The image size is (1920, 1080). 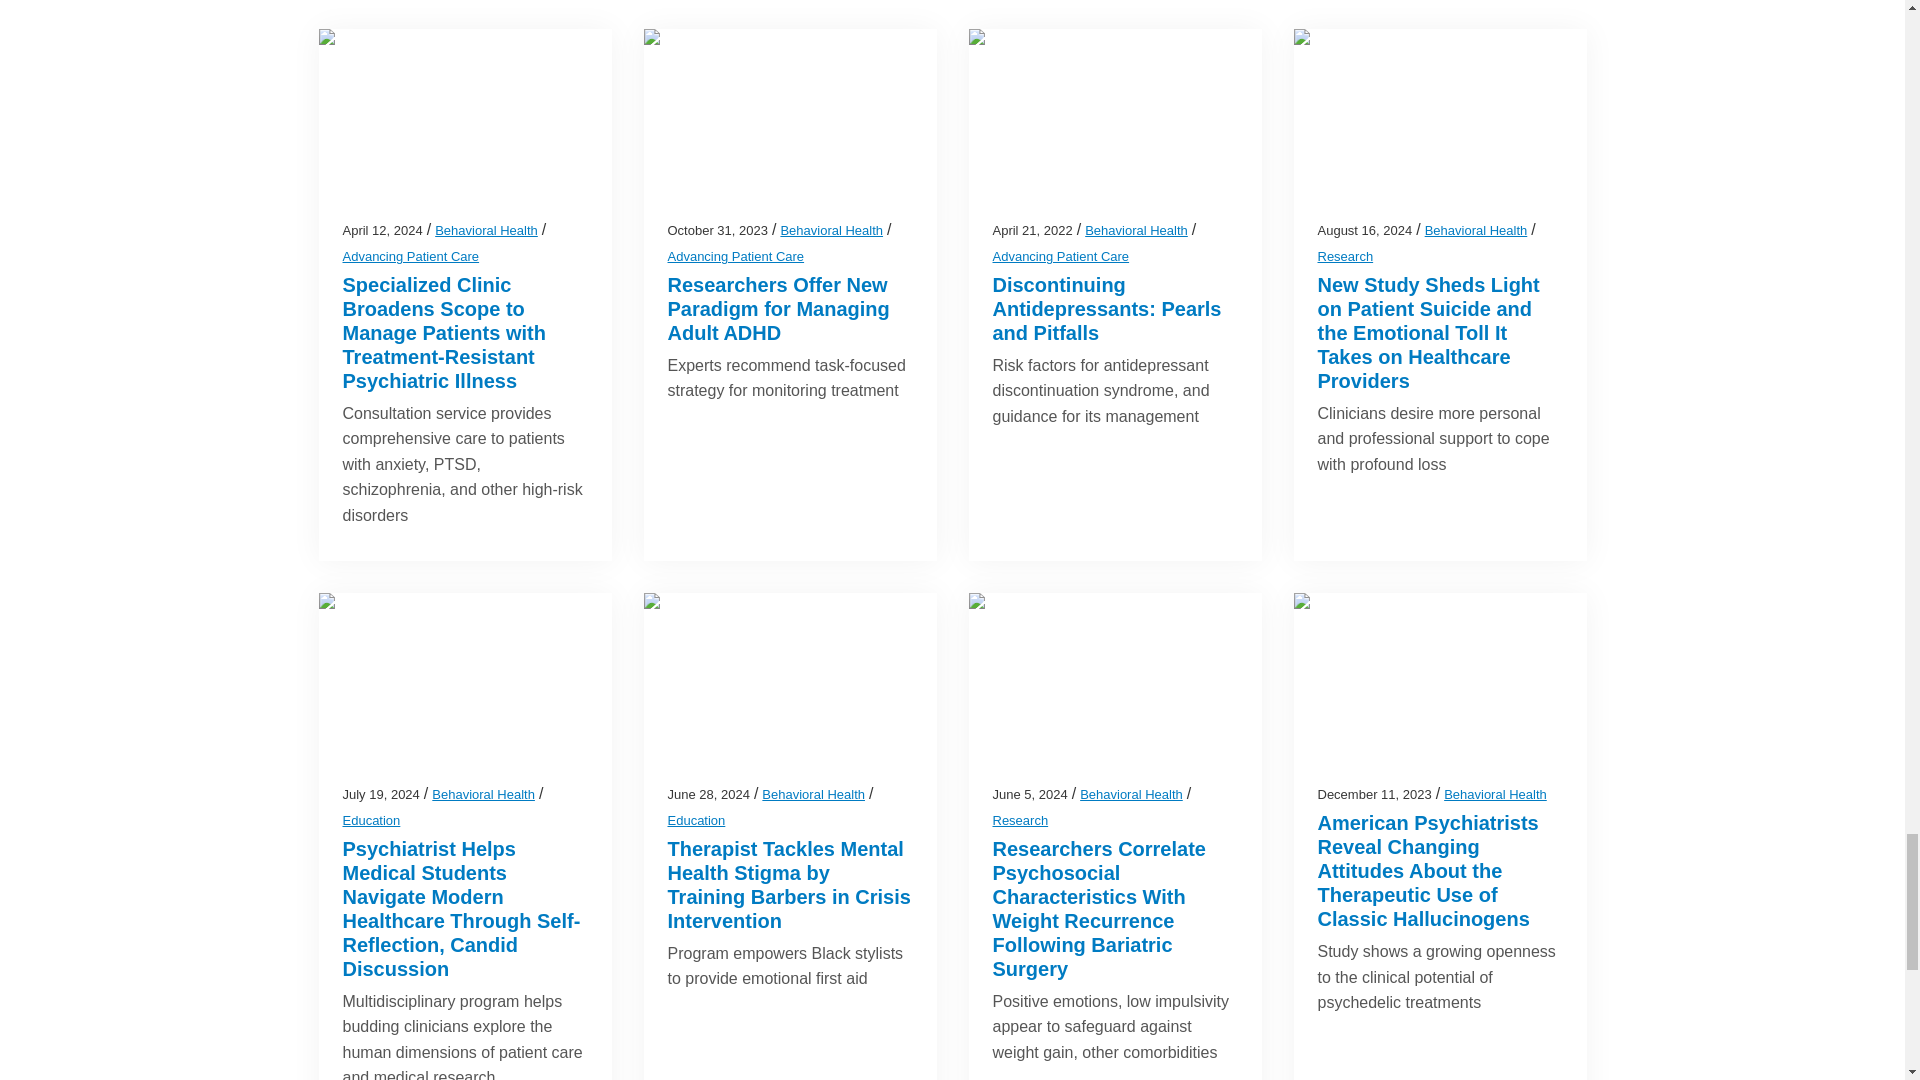 I want to click on Behavioral Health, so click(x=831, y=230).